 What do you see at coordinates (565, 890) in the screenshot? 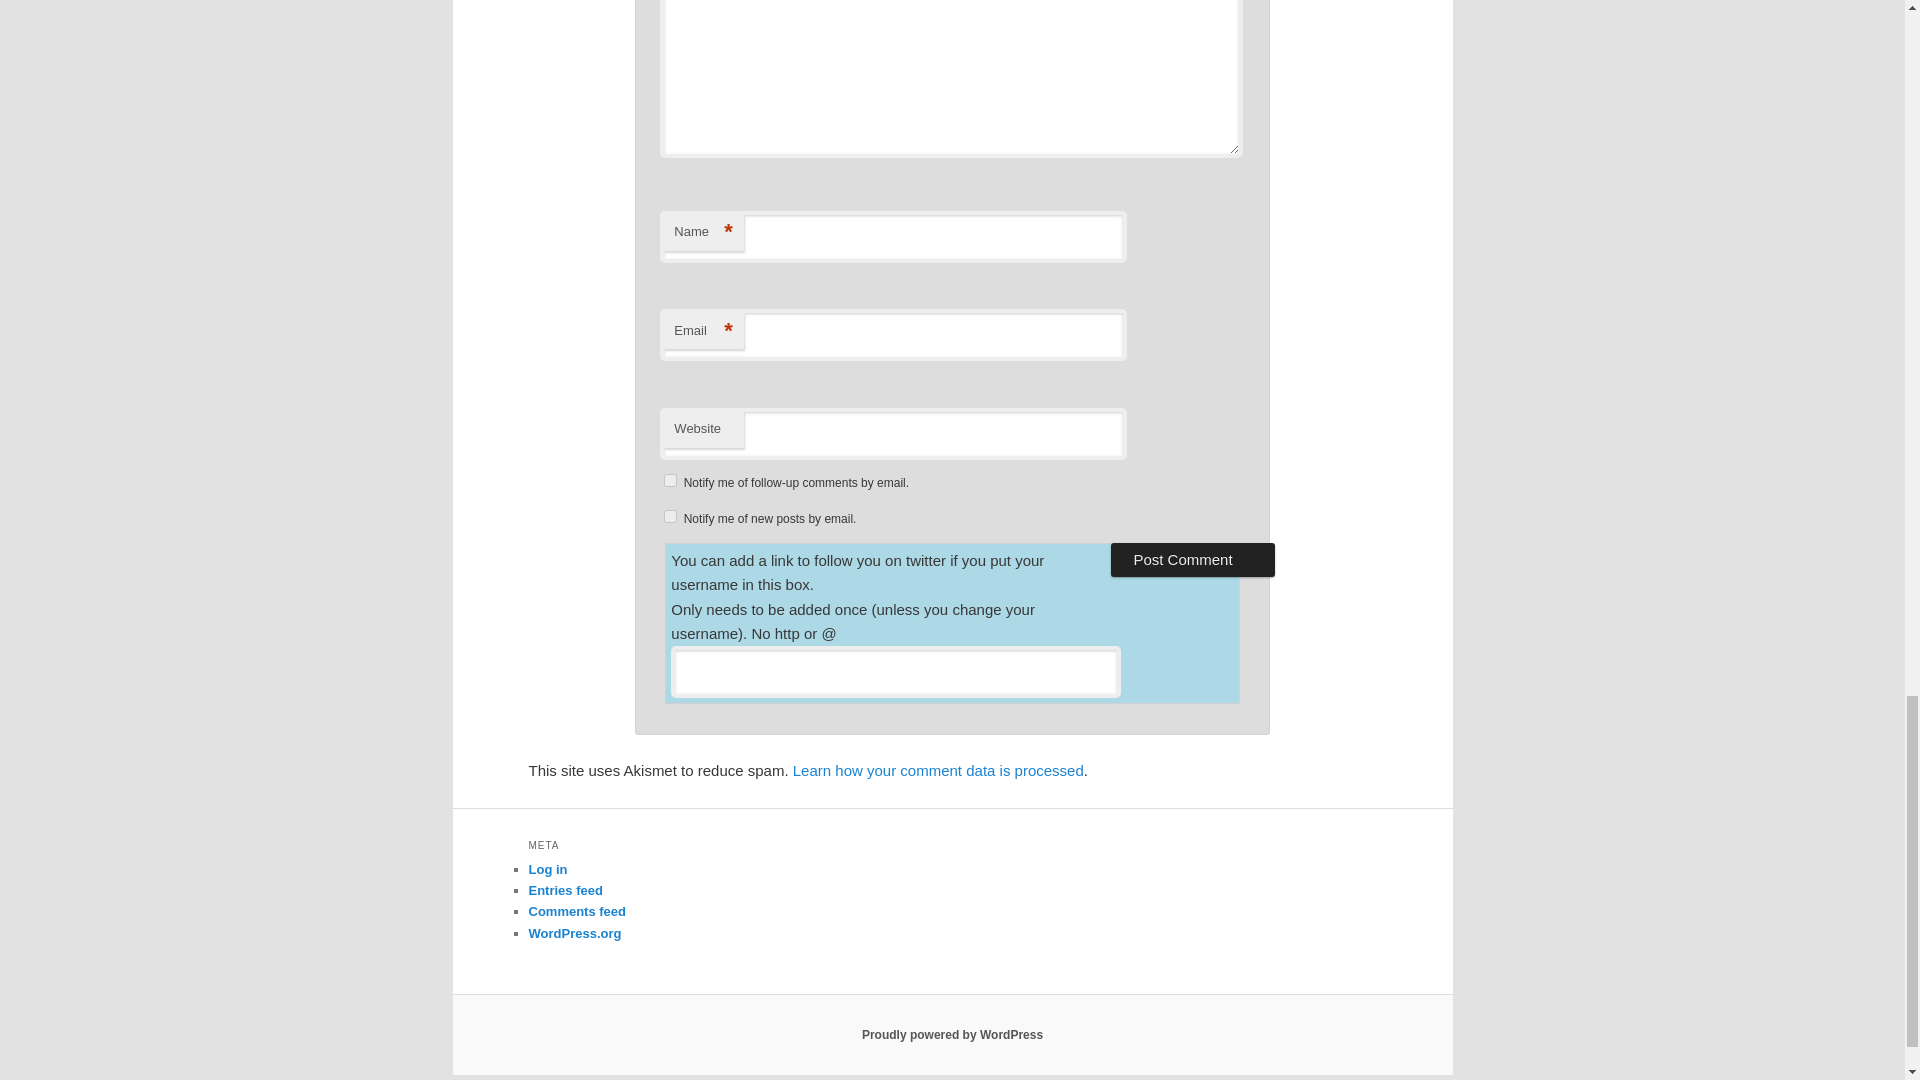
I see `Entries feed` at bounding box center [565, 890].